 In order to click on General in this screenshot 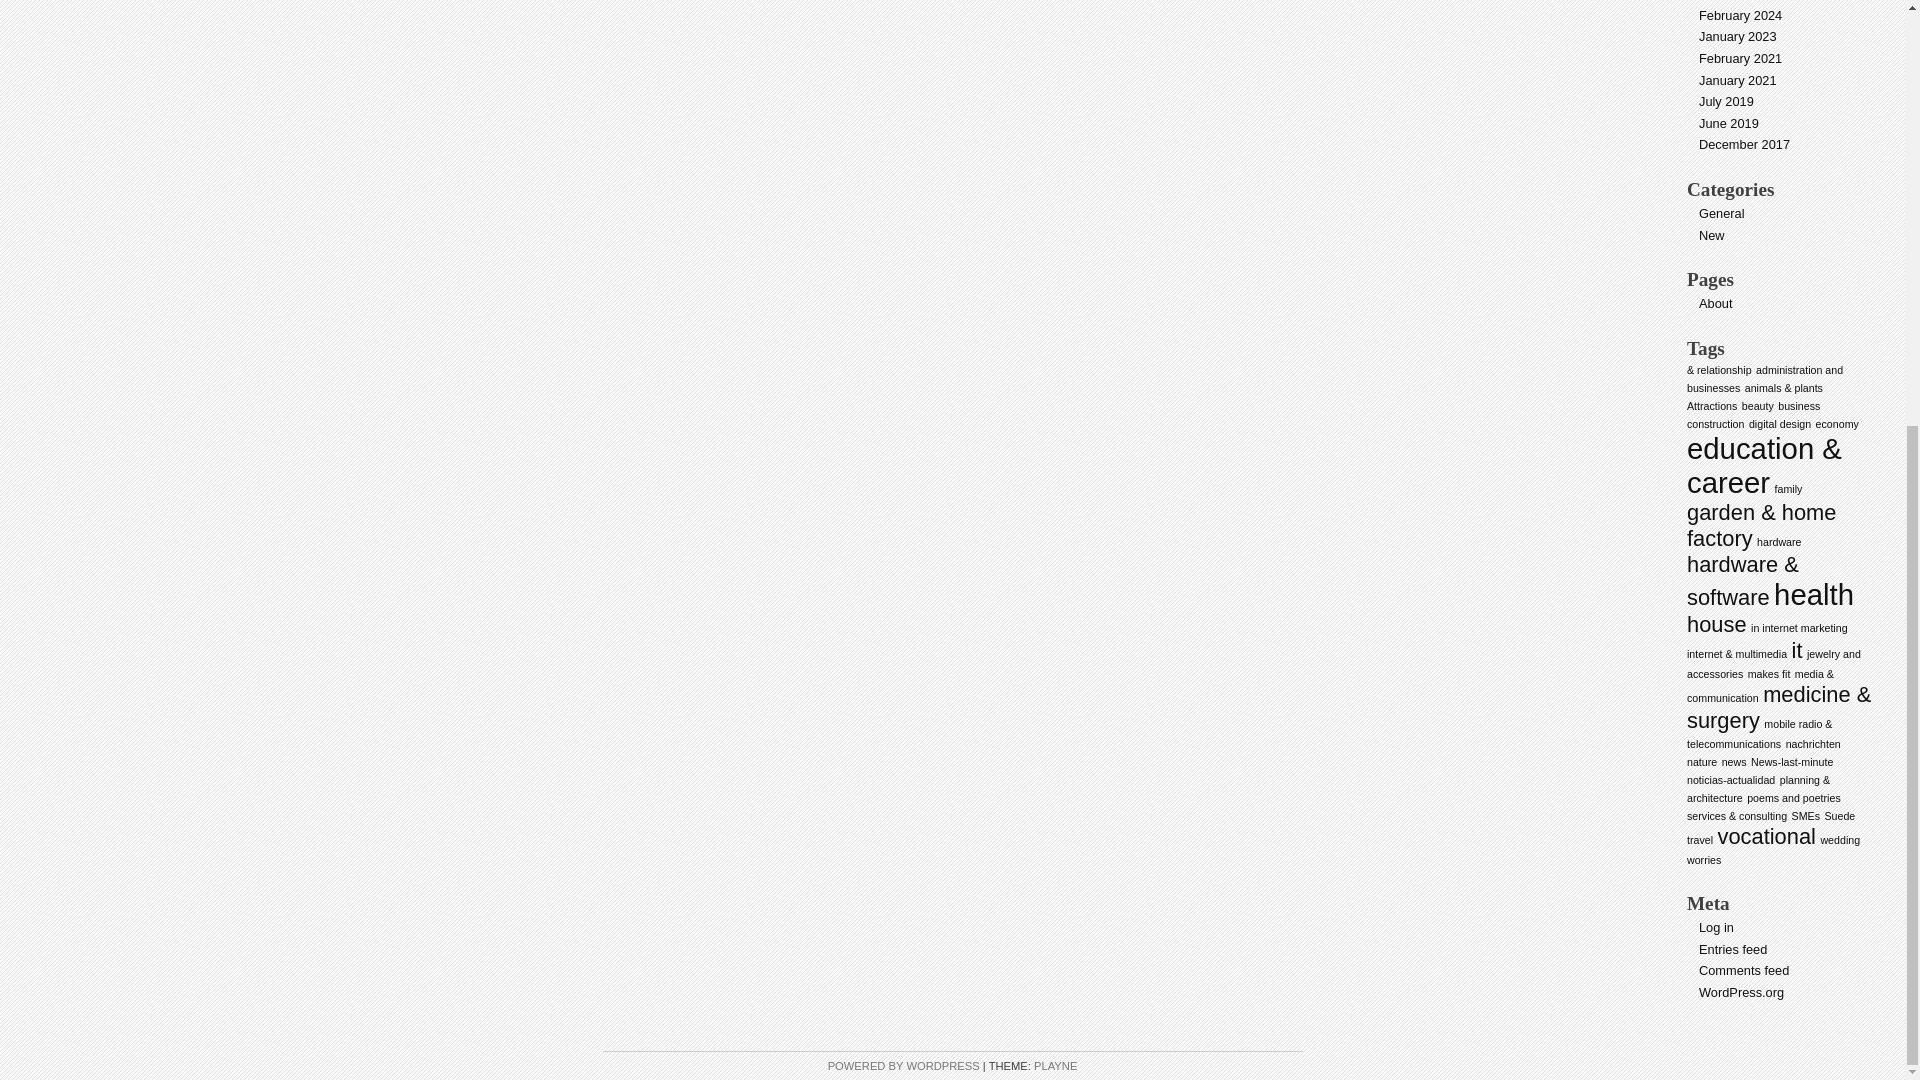, I will do `click(1722, 214)`.